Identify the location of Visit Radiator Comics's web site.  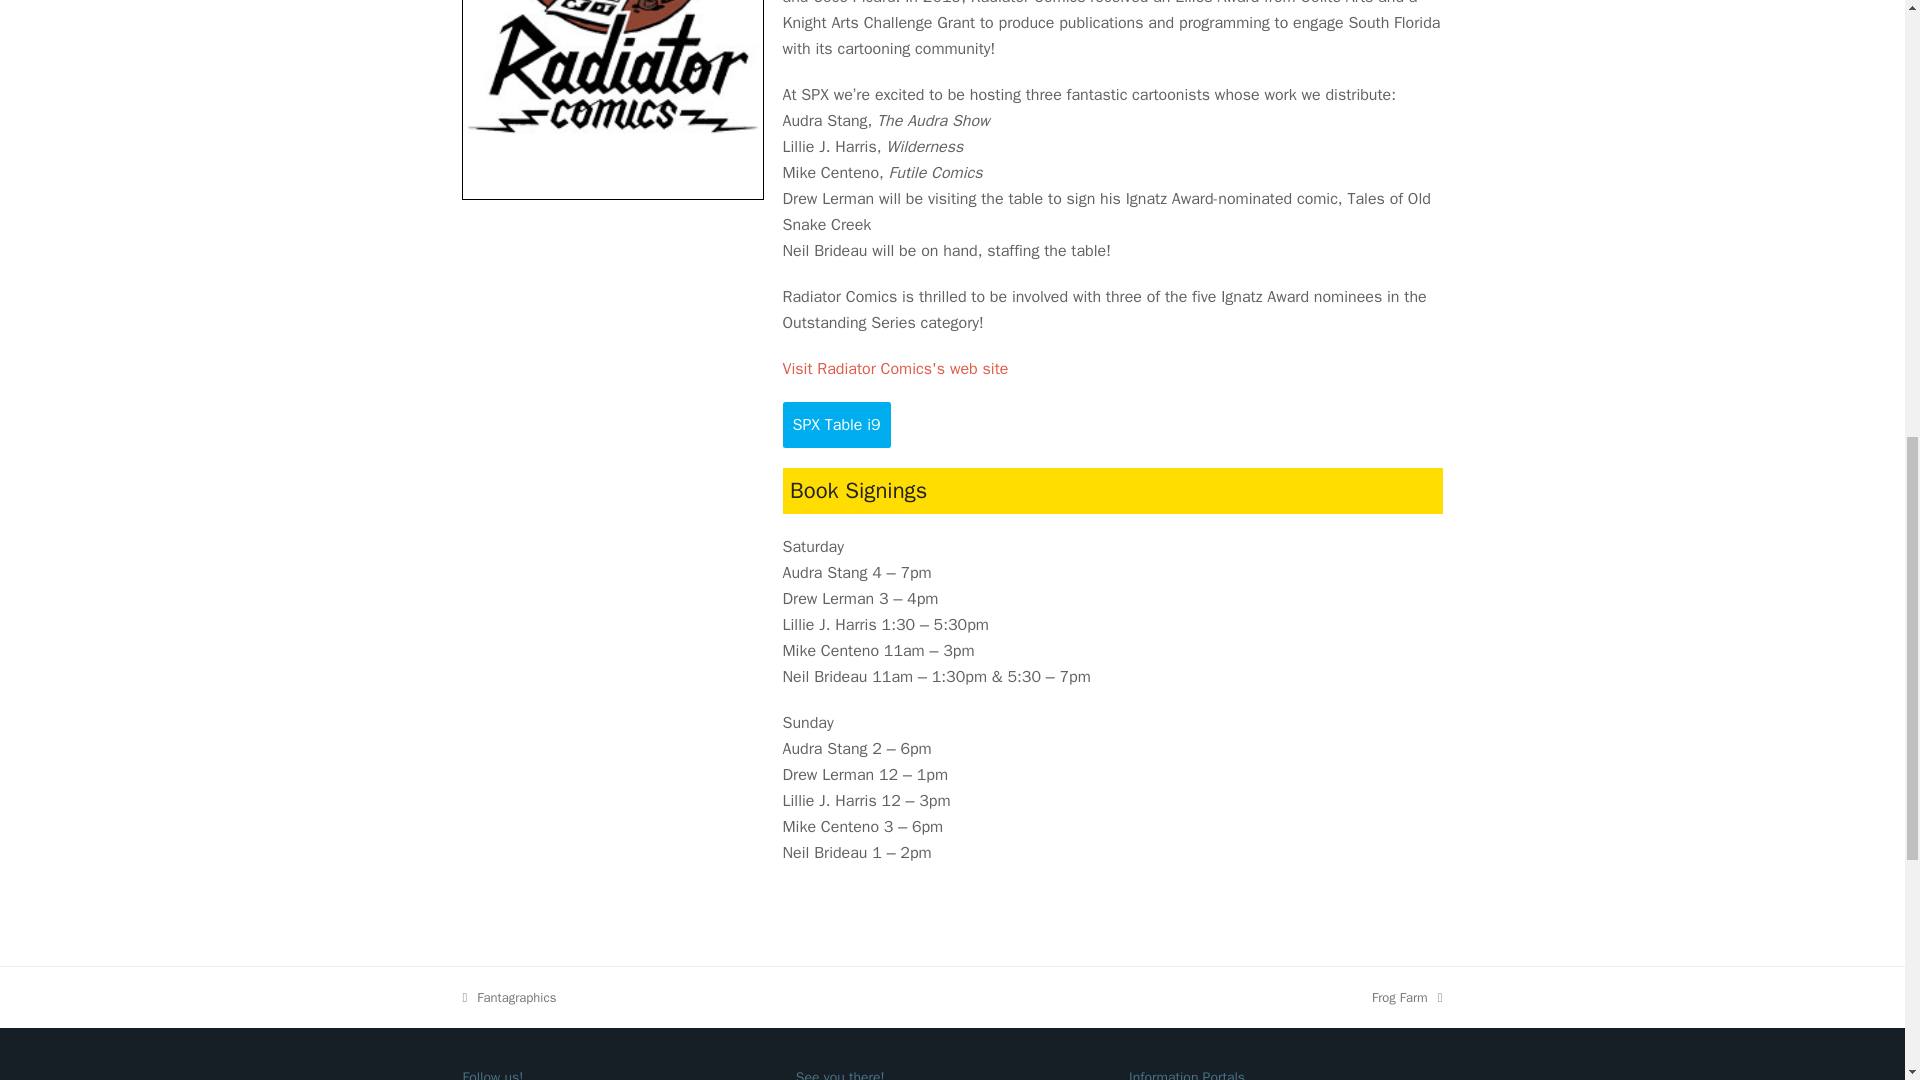
(509, 997).